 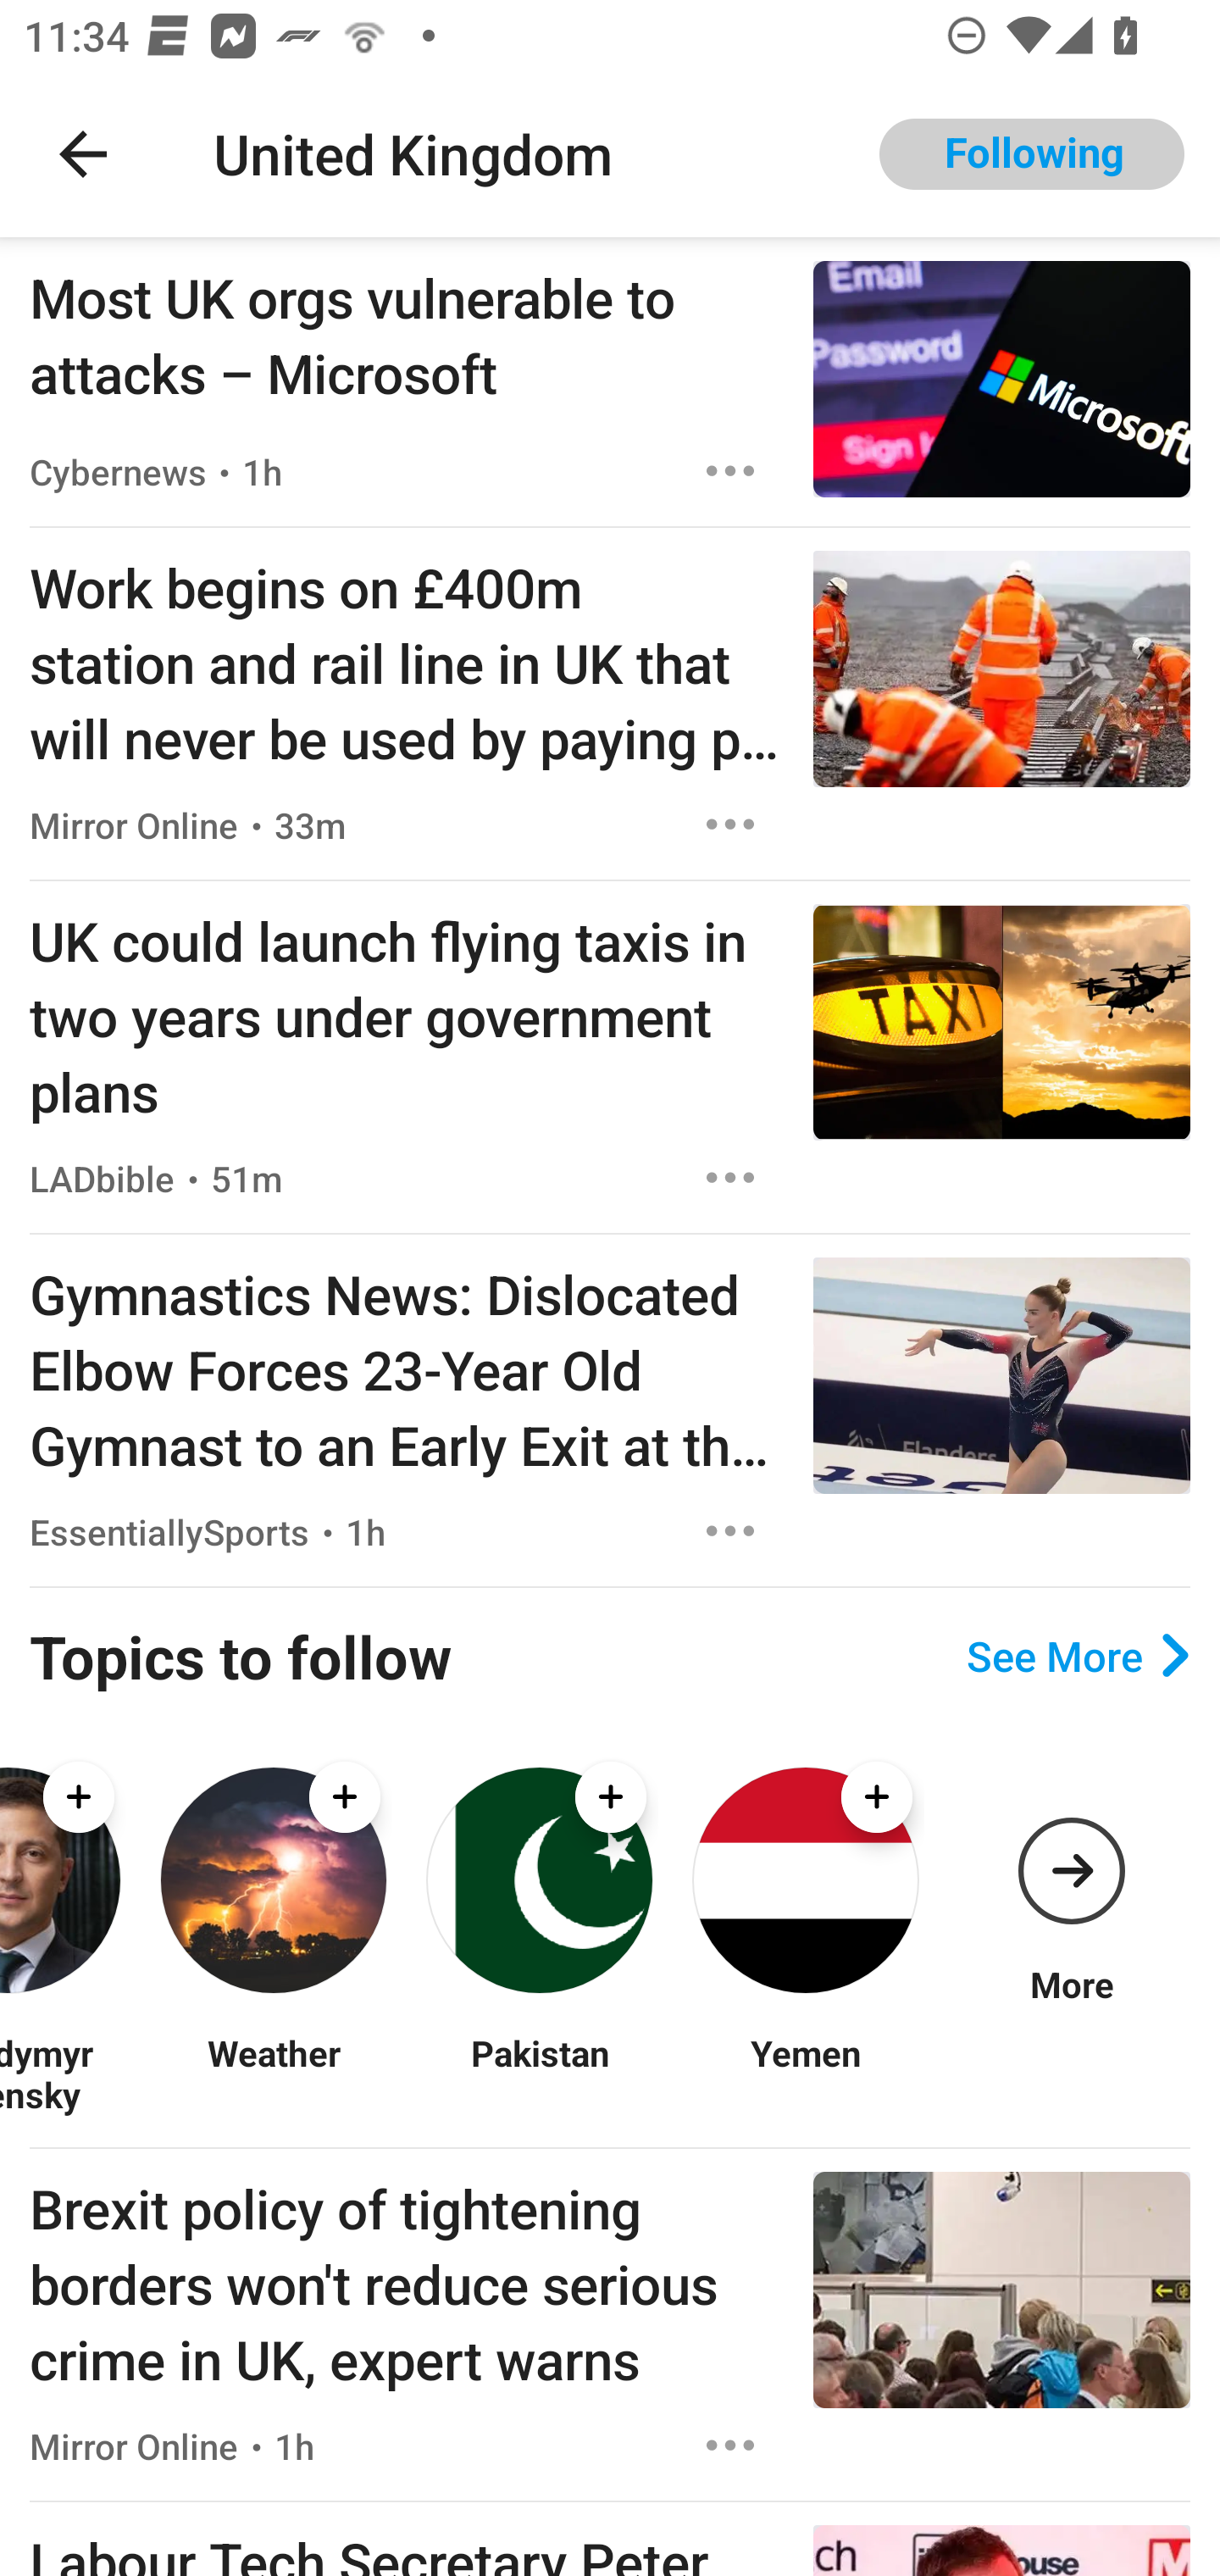 What do you see at coordinates (539, 2073) in the screenshot?
I see `Pakistan` at bounding box center [539, 2073].